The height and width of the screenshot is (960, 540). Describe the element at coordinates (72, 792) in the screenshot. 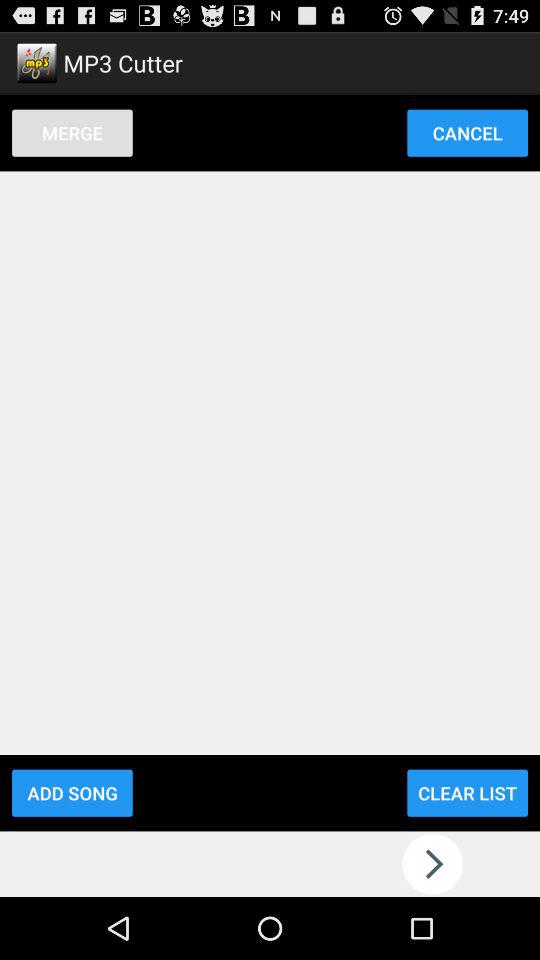

I see `open item to the left of clear list button` at that location.